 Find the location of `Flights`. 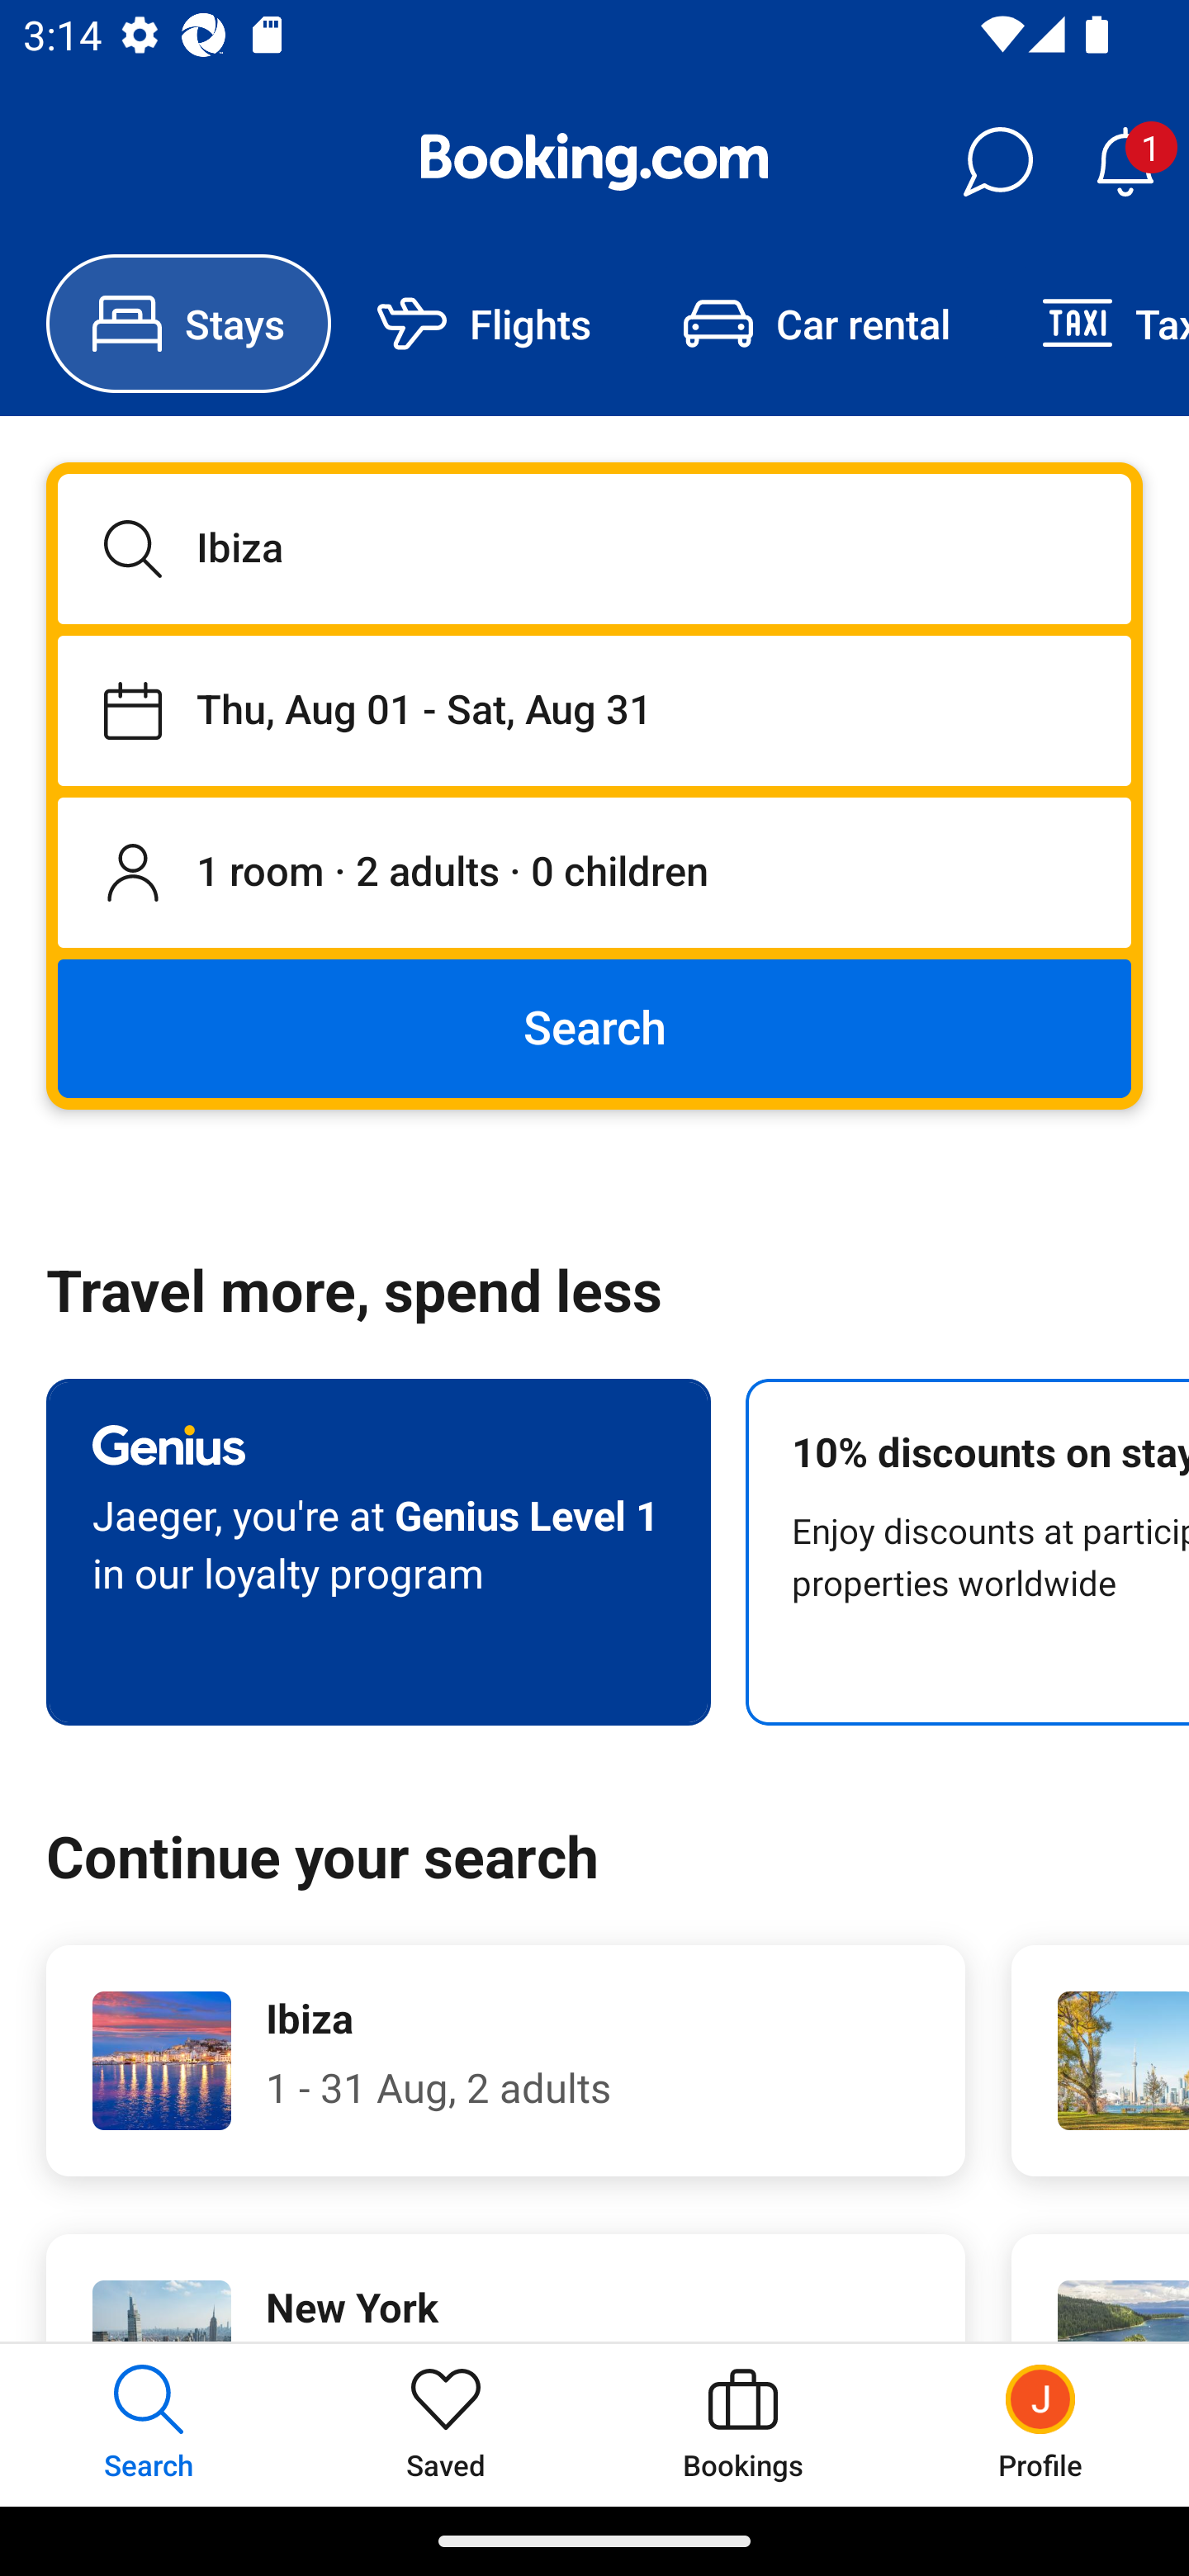

Flights is located at coordinates (484, 324).